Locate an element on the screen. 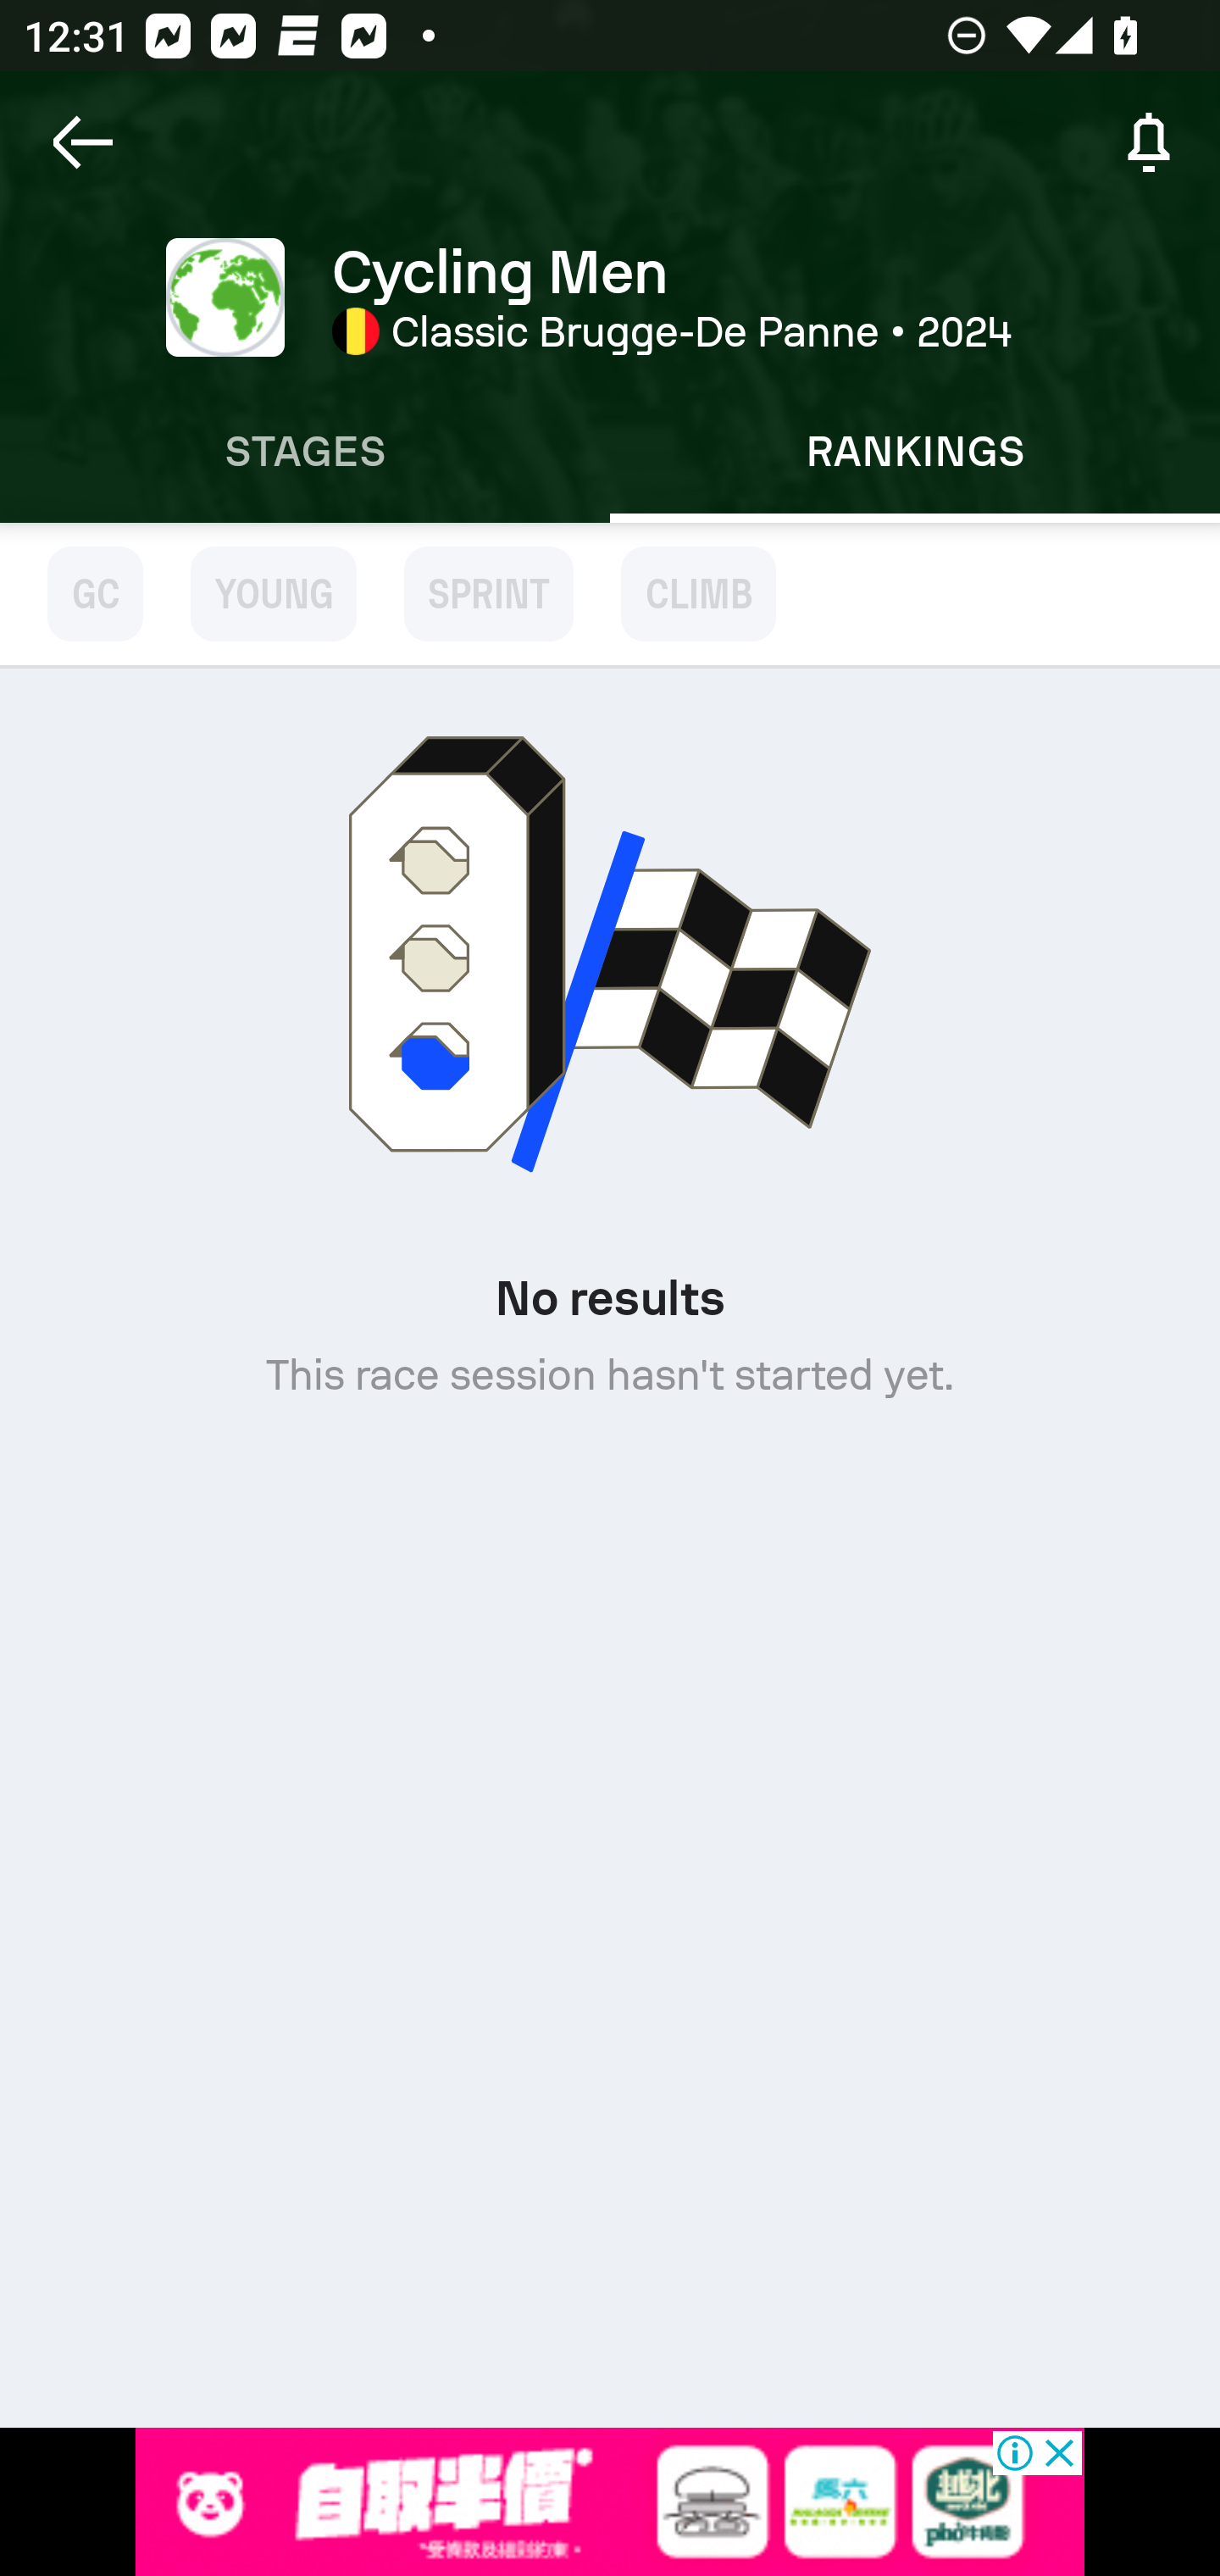  Stages STAGES is located at coordinates (305, 452).